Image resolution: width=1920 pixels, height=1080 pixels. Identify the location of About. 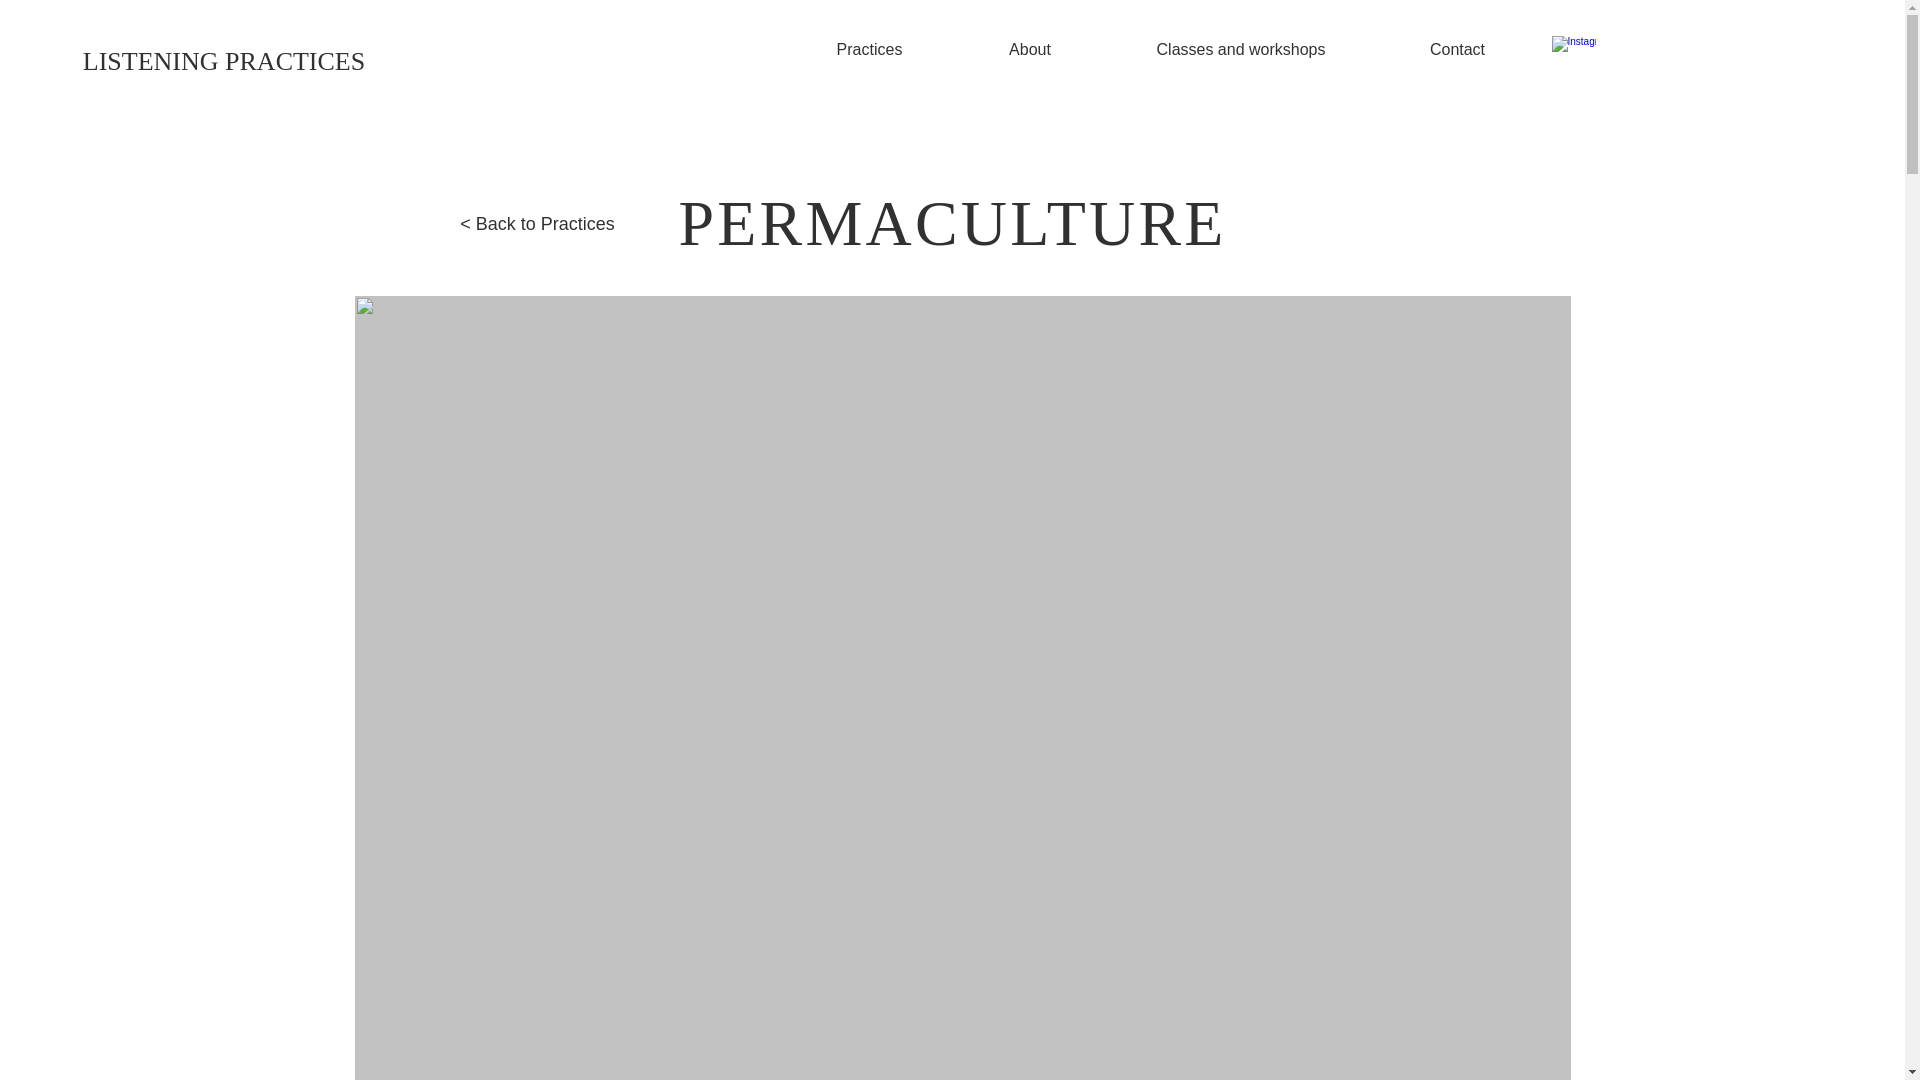
(1030, 49).